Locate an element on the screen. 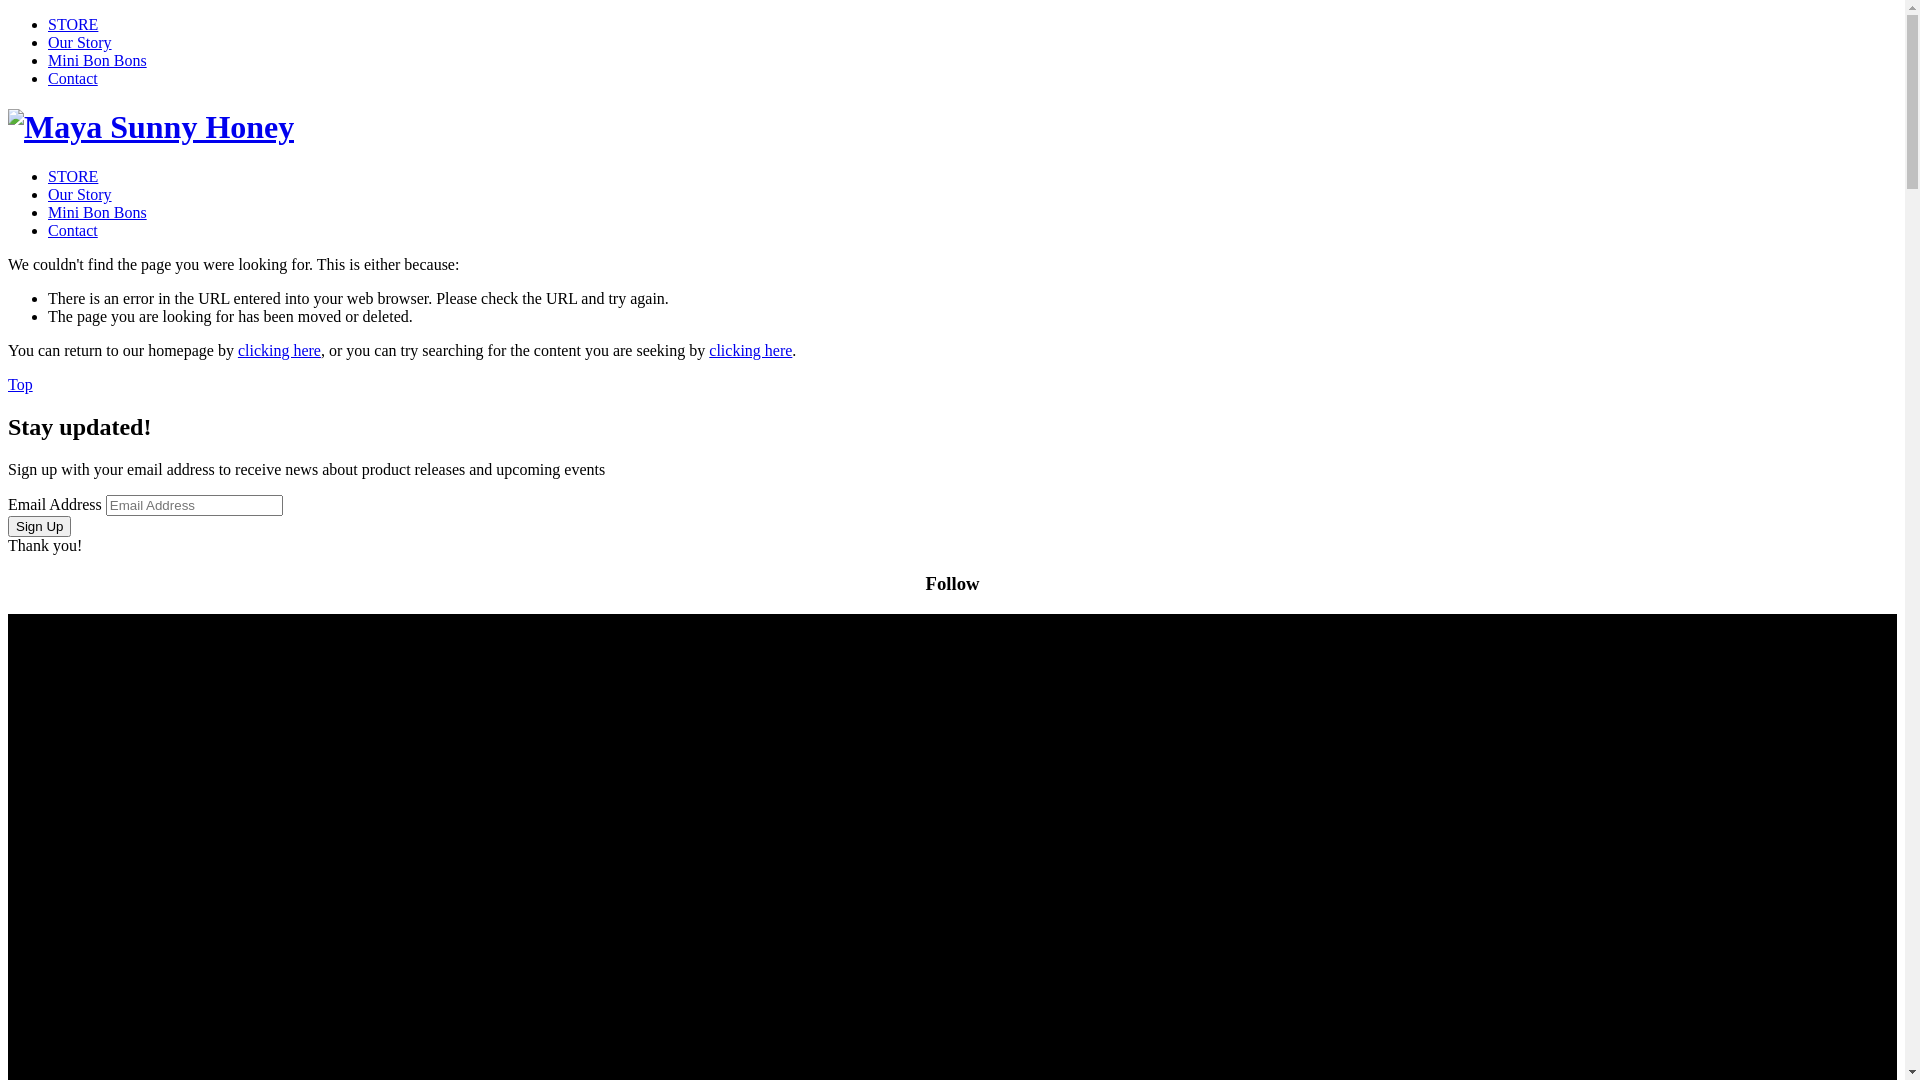 The height and width of the screenshot is (1080, 1920). clicking here is located at coordinates (750, 350).